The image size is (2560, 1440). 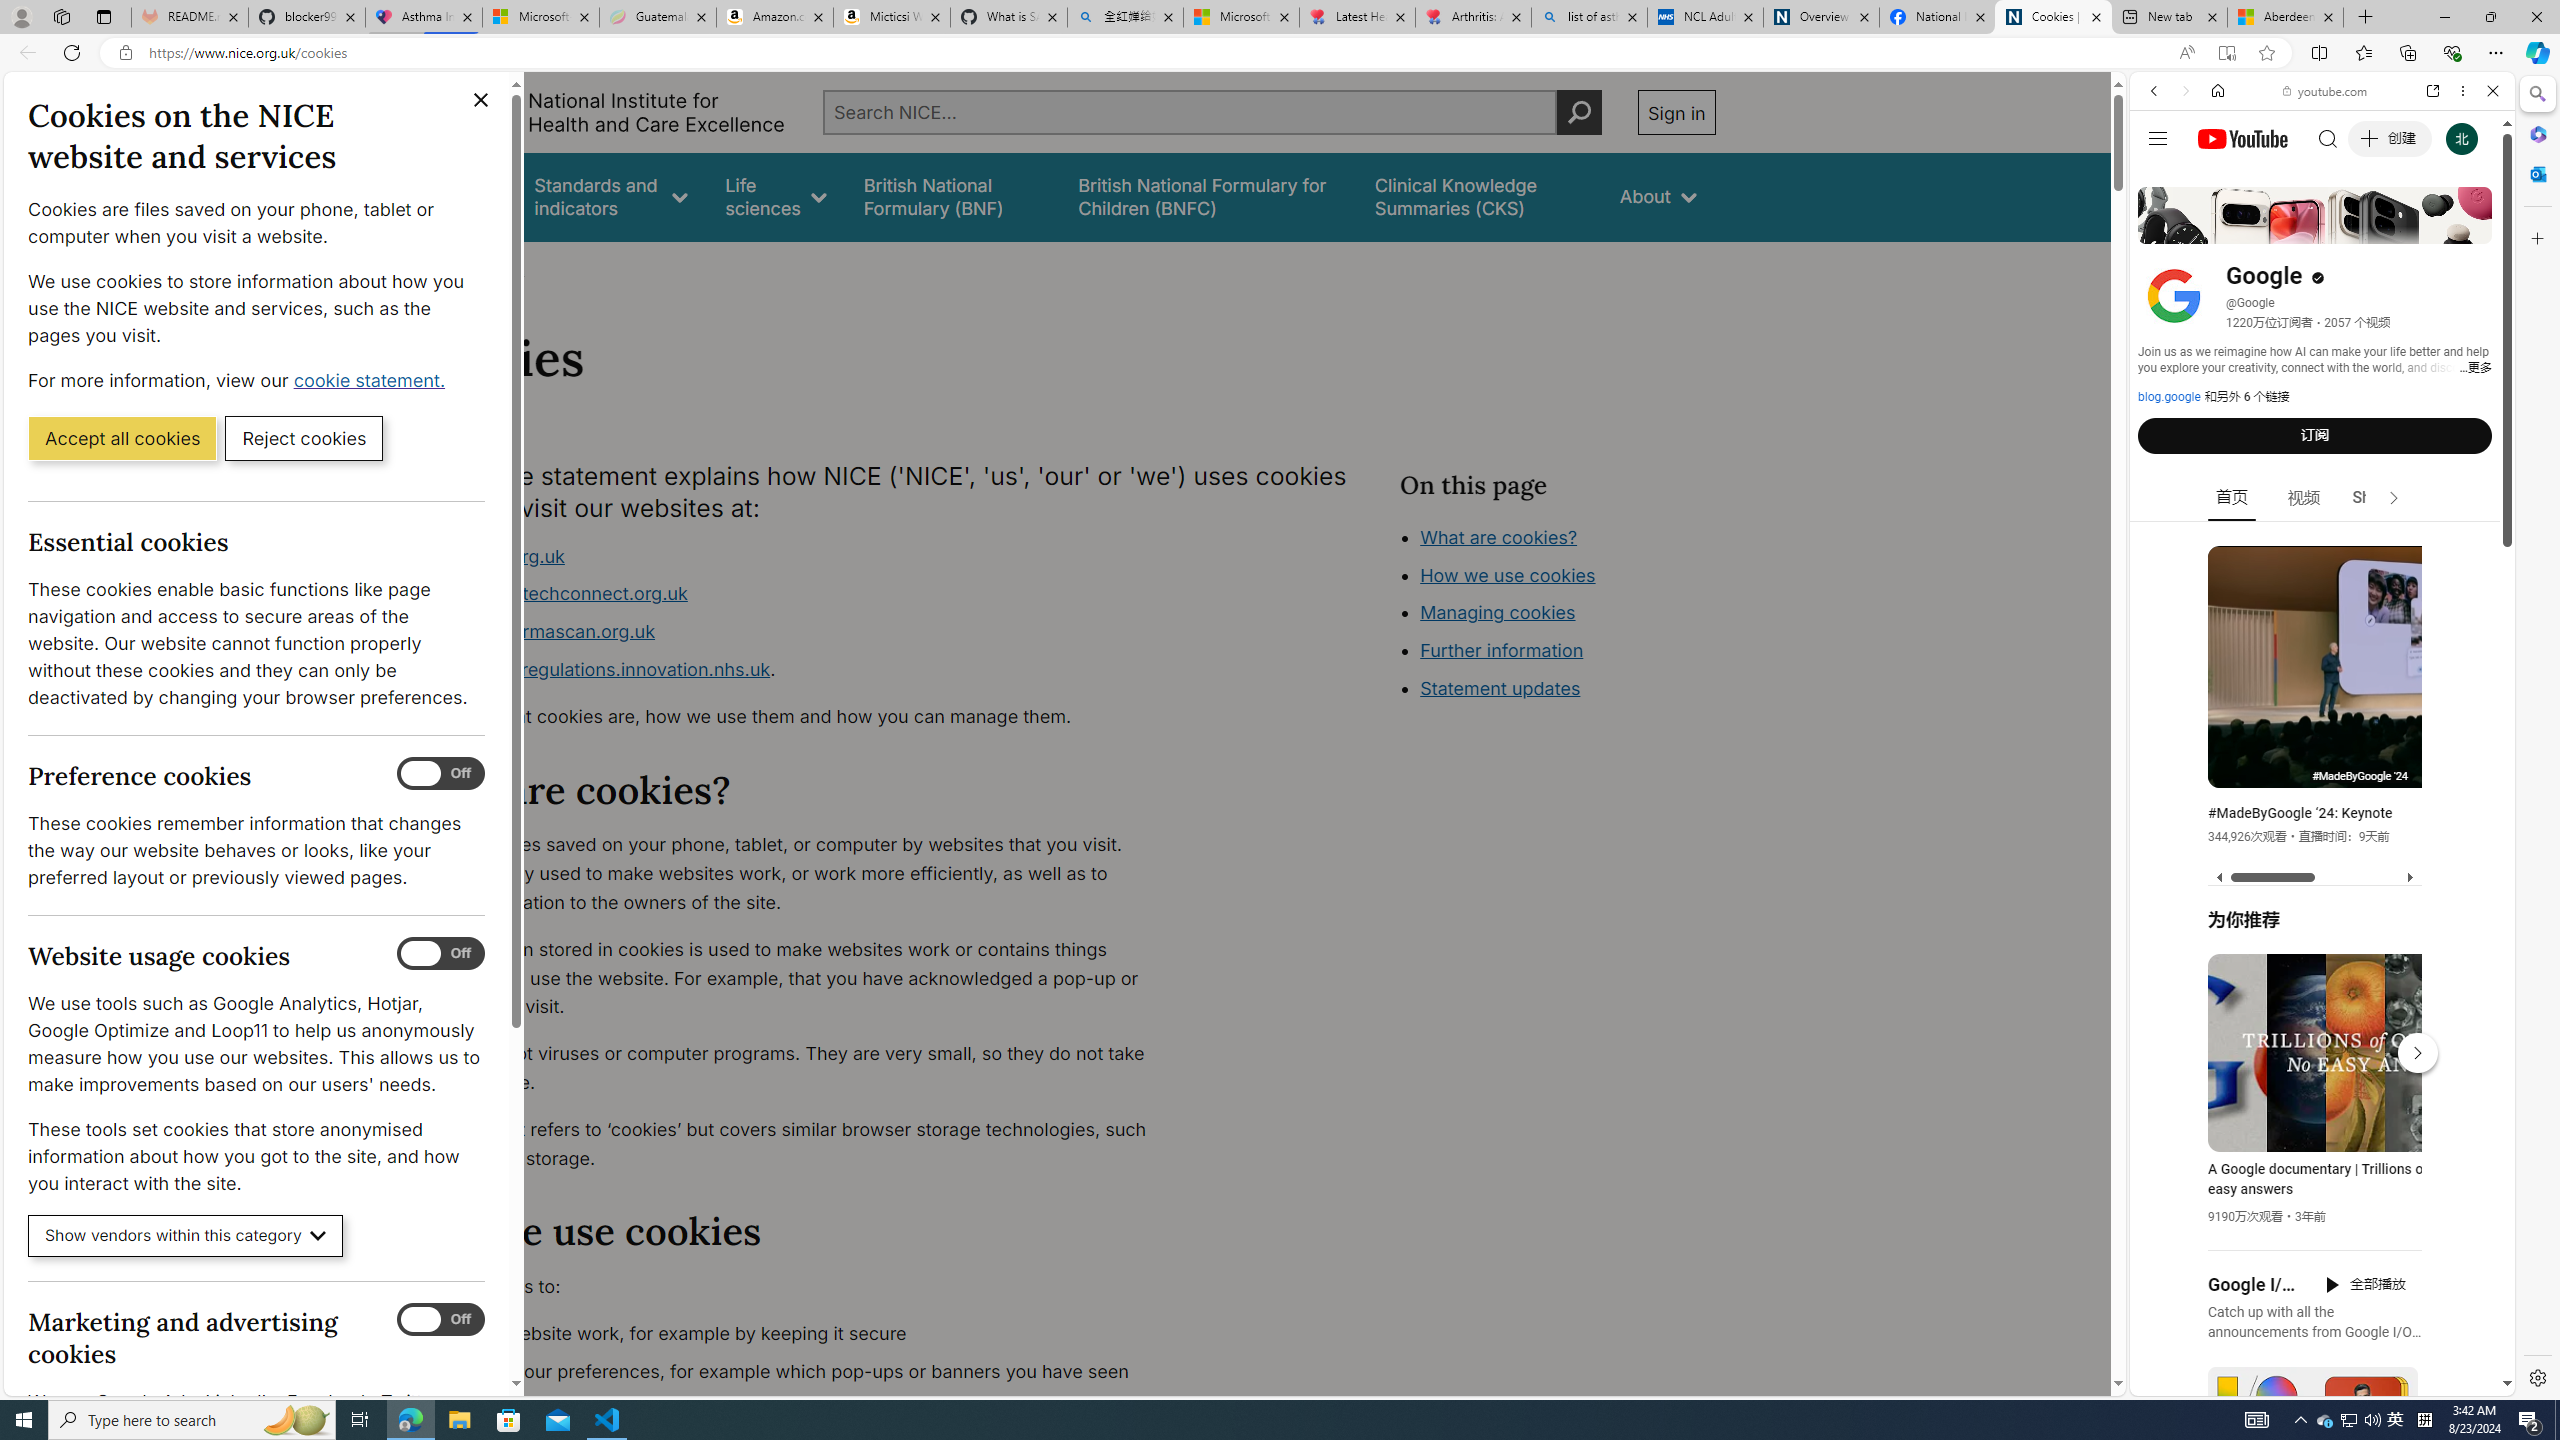 What do you see at coordinates (2470, 230) in the screenshot?
I see `Class: b_serphb` at bounding box center [2470, 230].